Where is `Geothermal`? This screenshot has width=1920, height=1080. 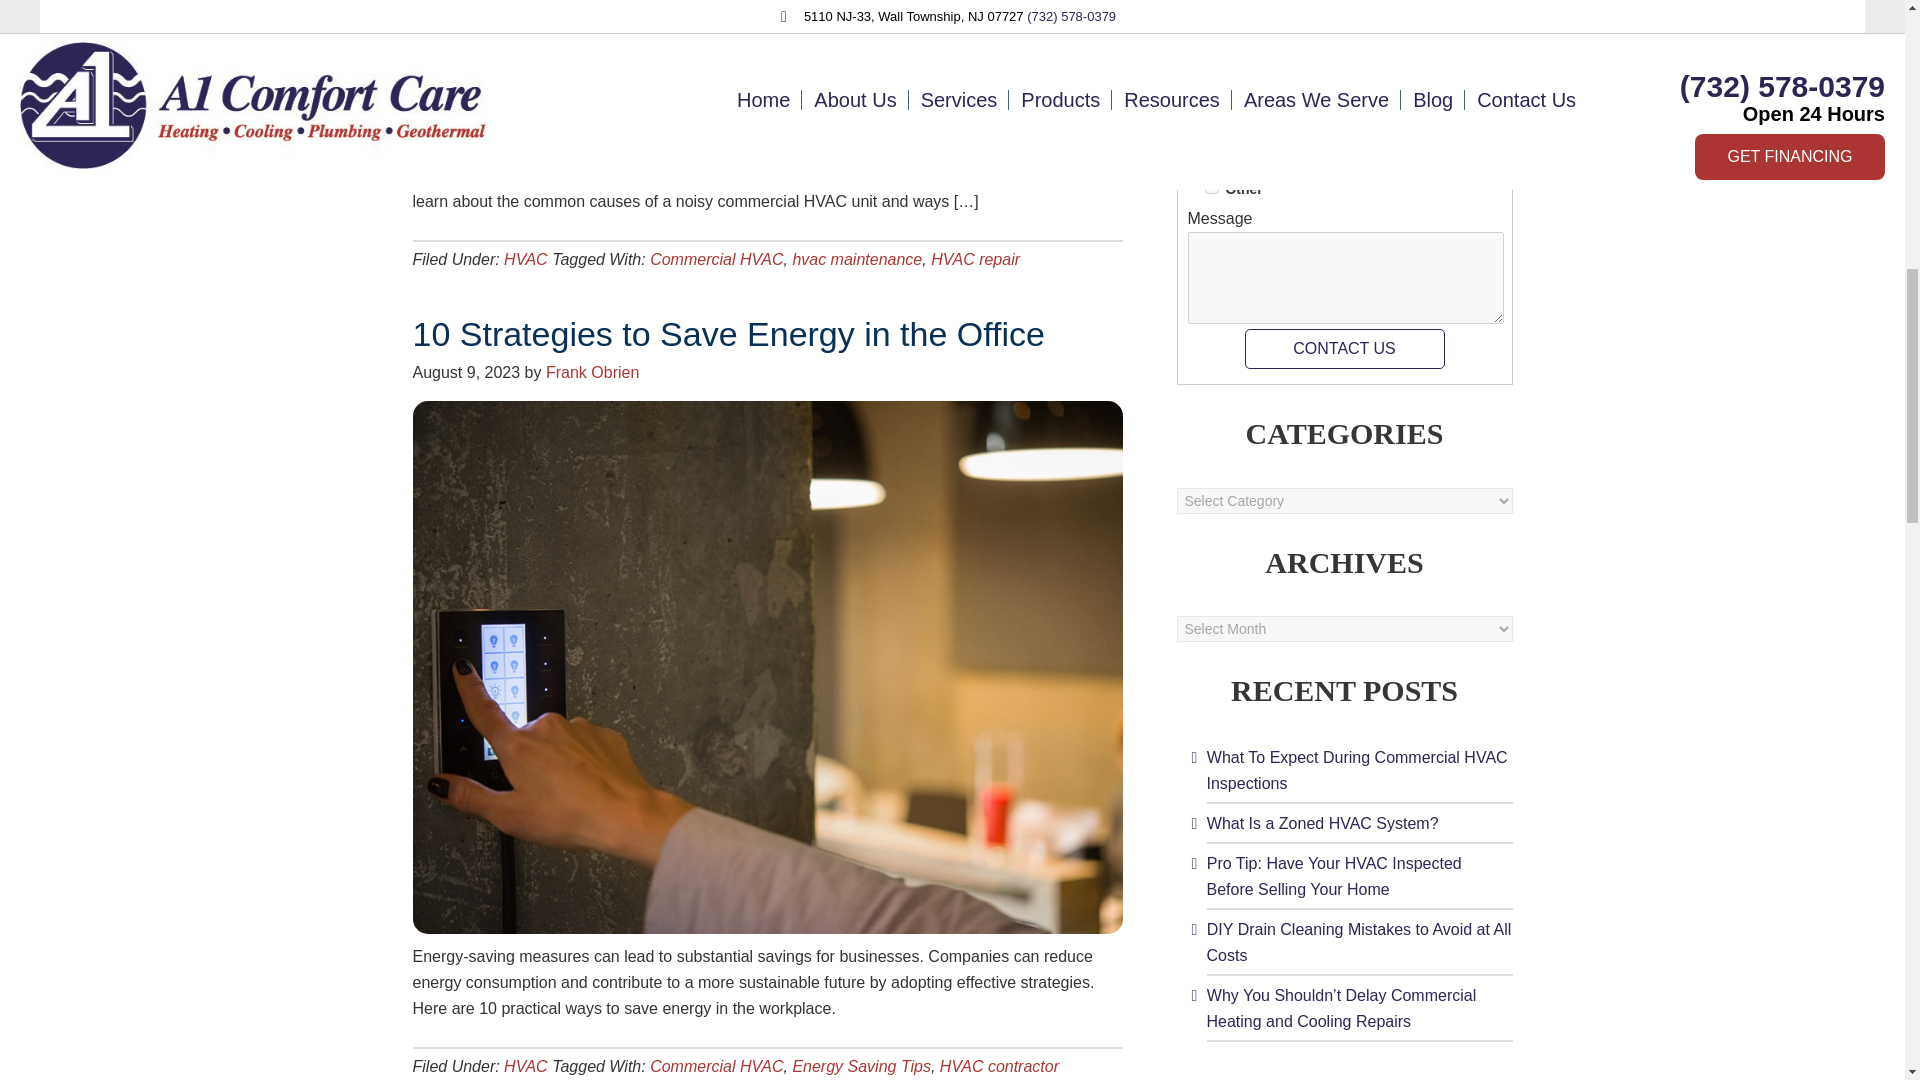 Geothermal is located at coordinates (1211, 130).